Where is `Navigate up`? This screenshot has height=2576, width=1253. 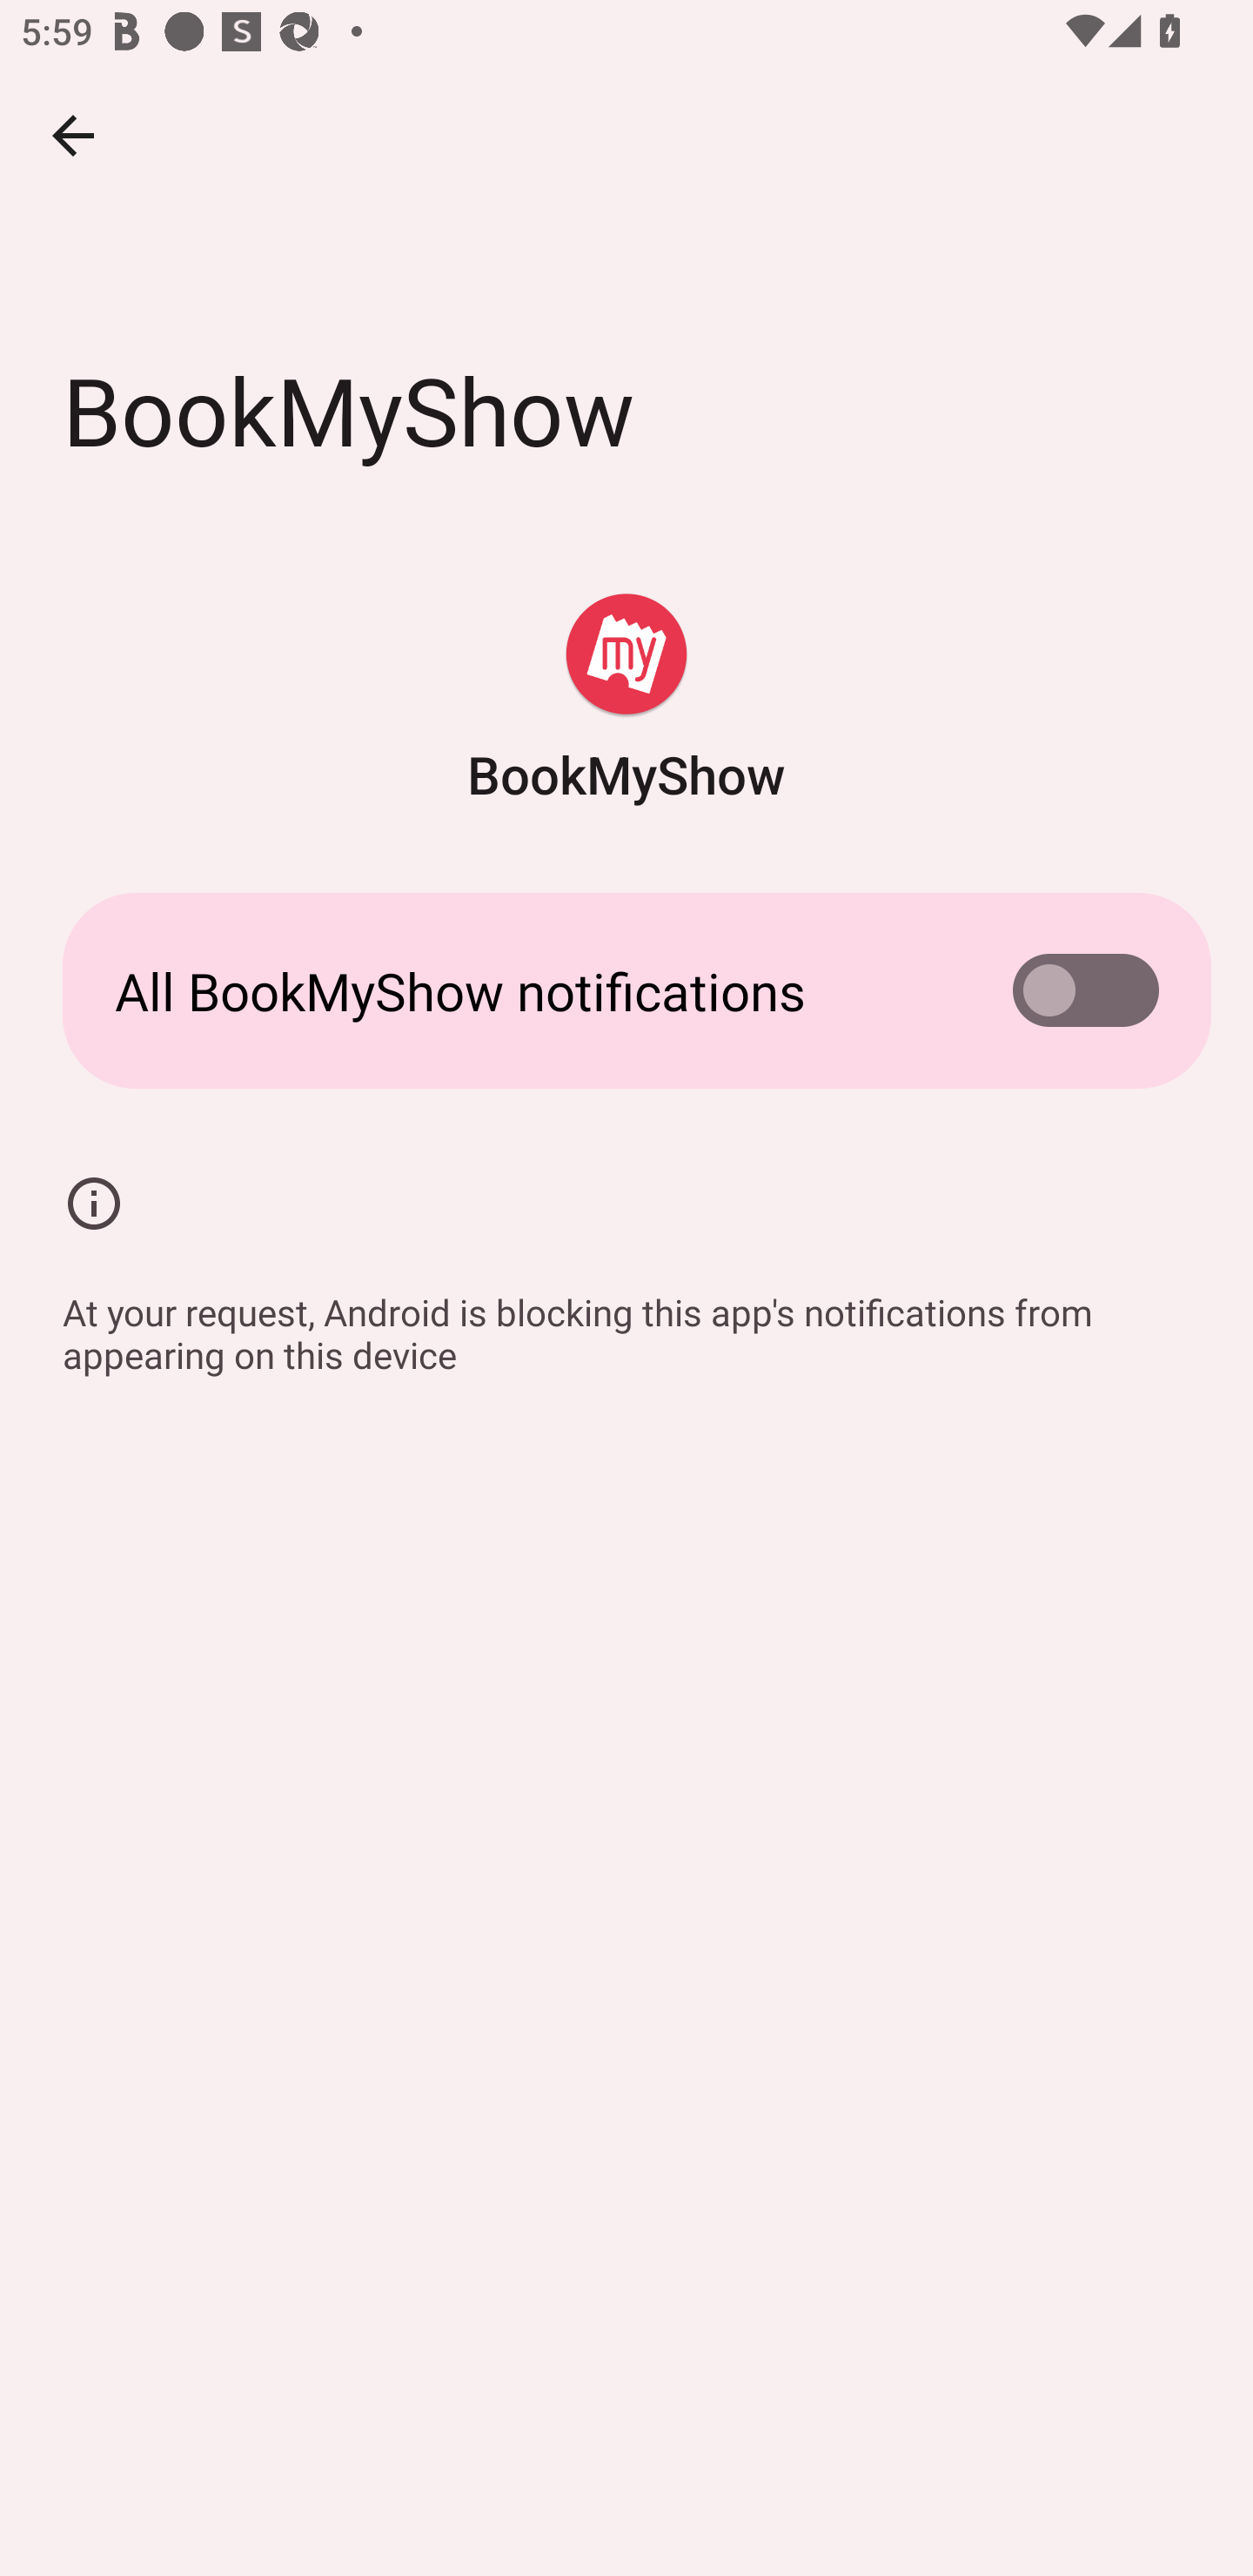 Navigate up is located at coordinates (73, 135).